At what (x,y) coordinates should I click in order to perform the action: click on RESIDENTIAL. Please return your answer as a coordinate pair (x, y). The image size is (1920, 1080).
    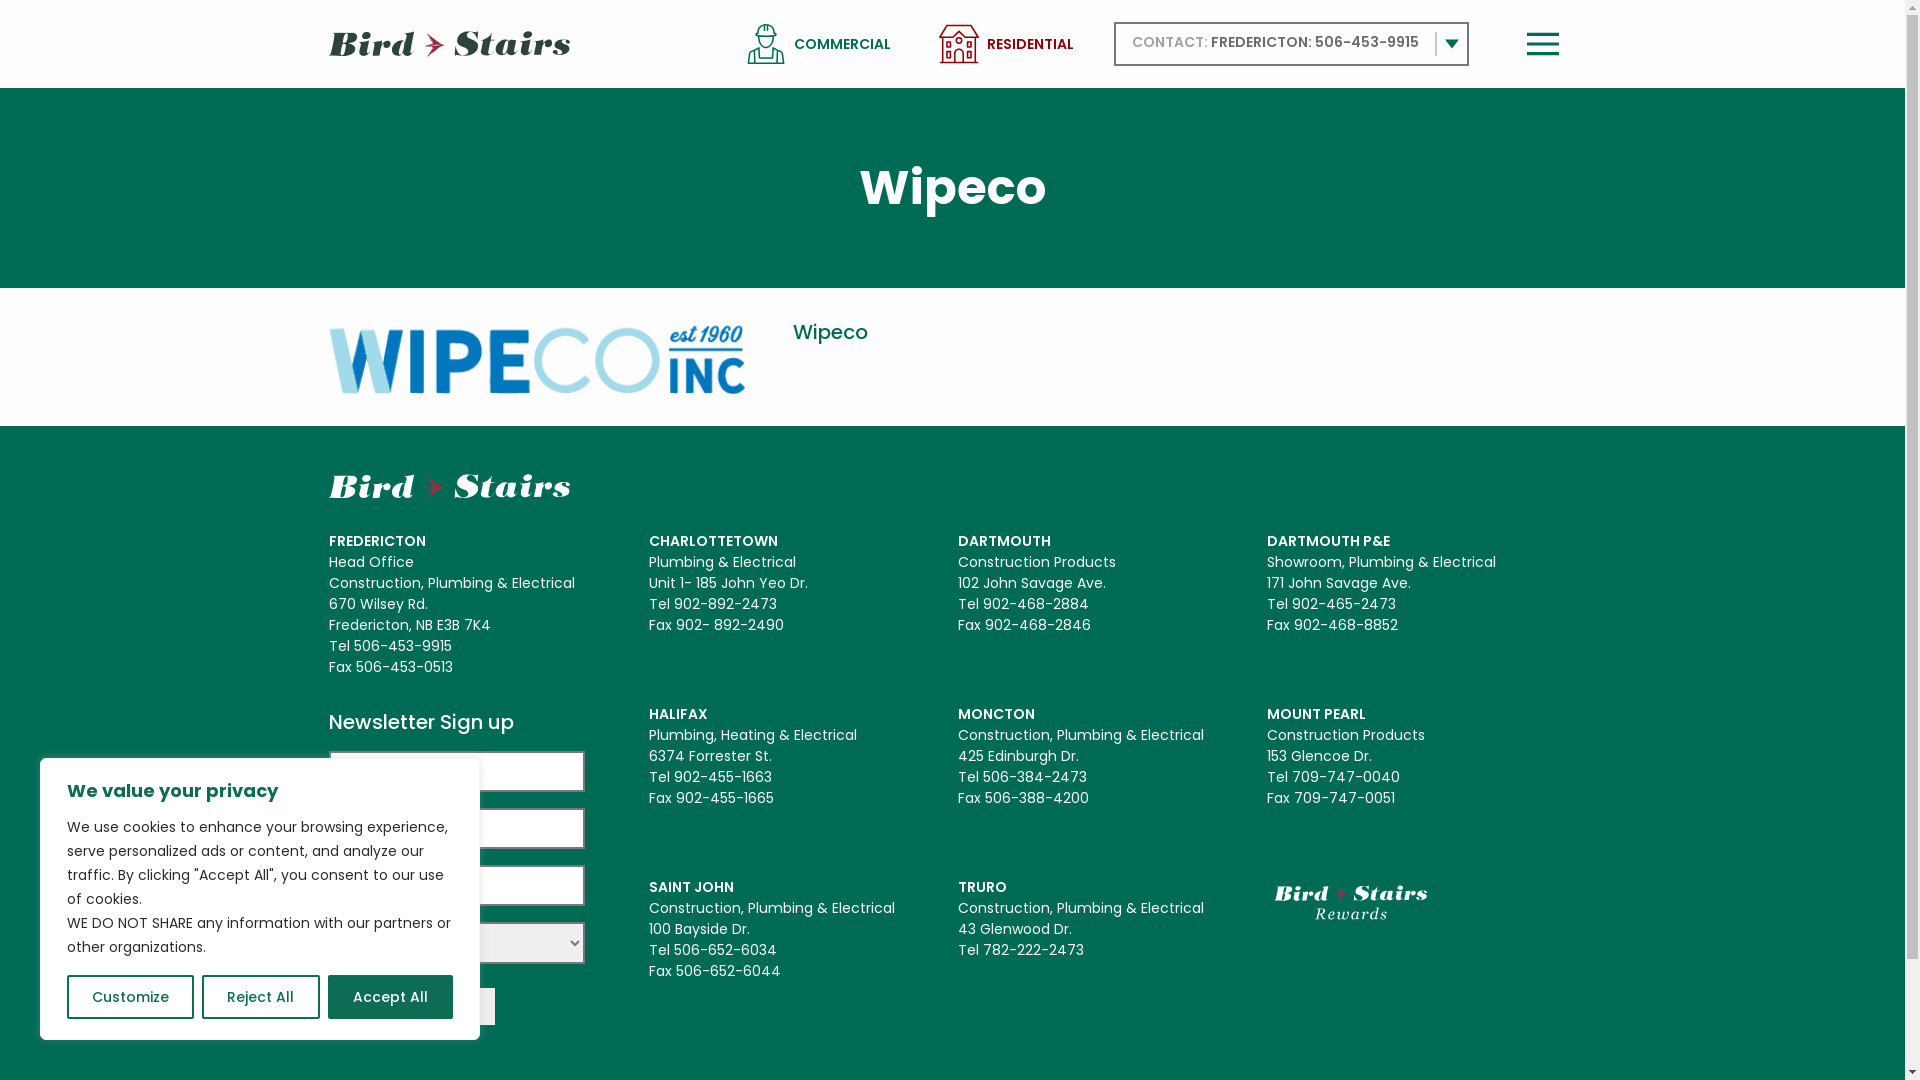
    Looking at the image, I should click on (1030, 44).